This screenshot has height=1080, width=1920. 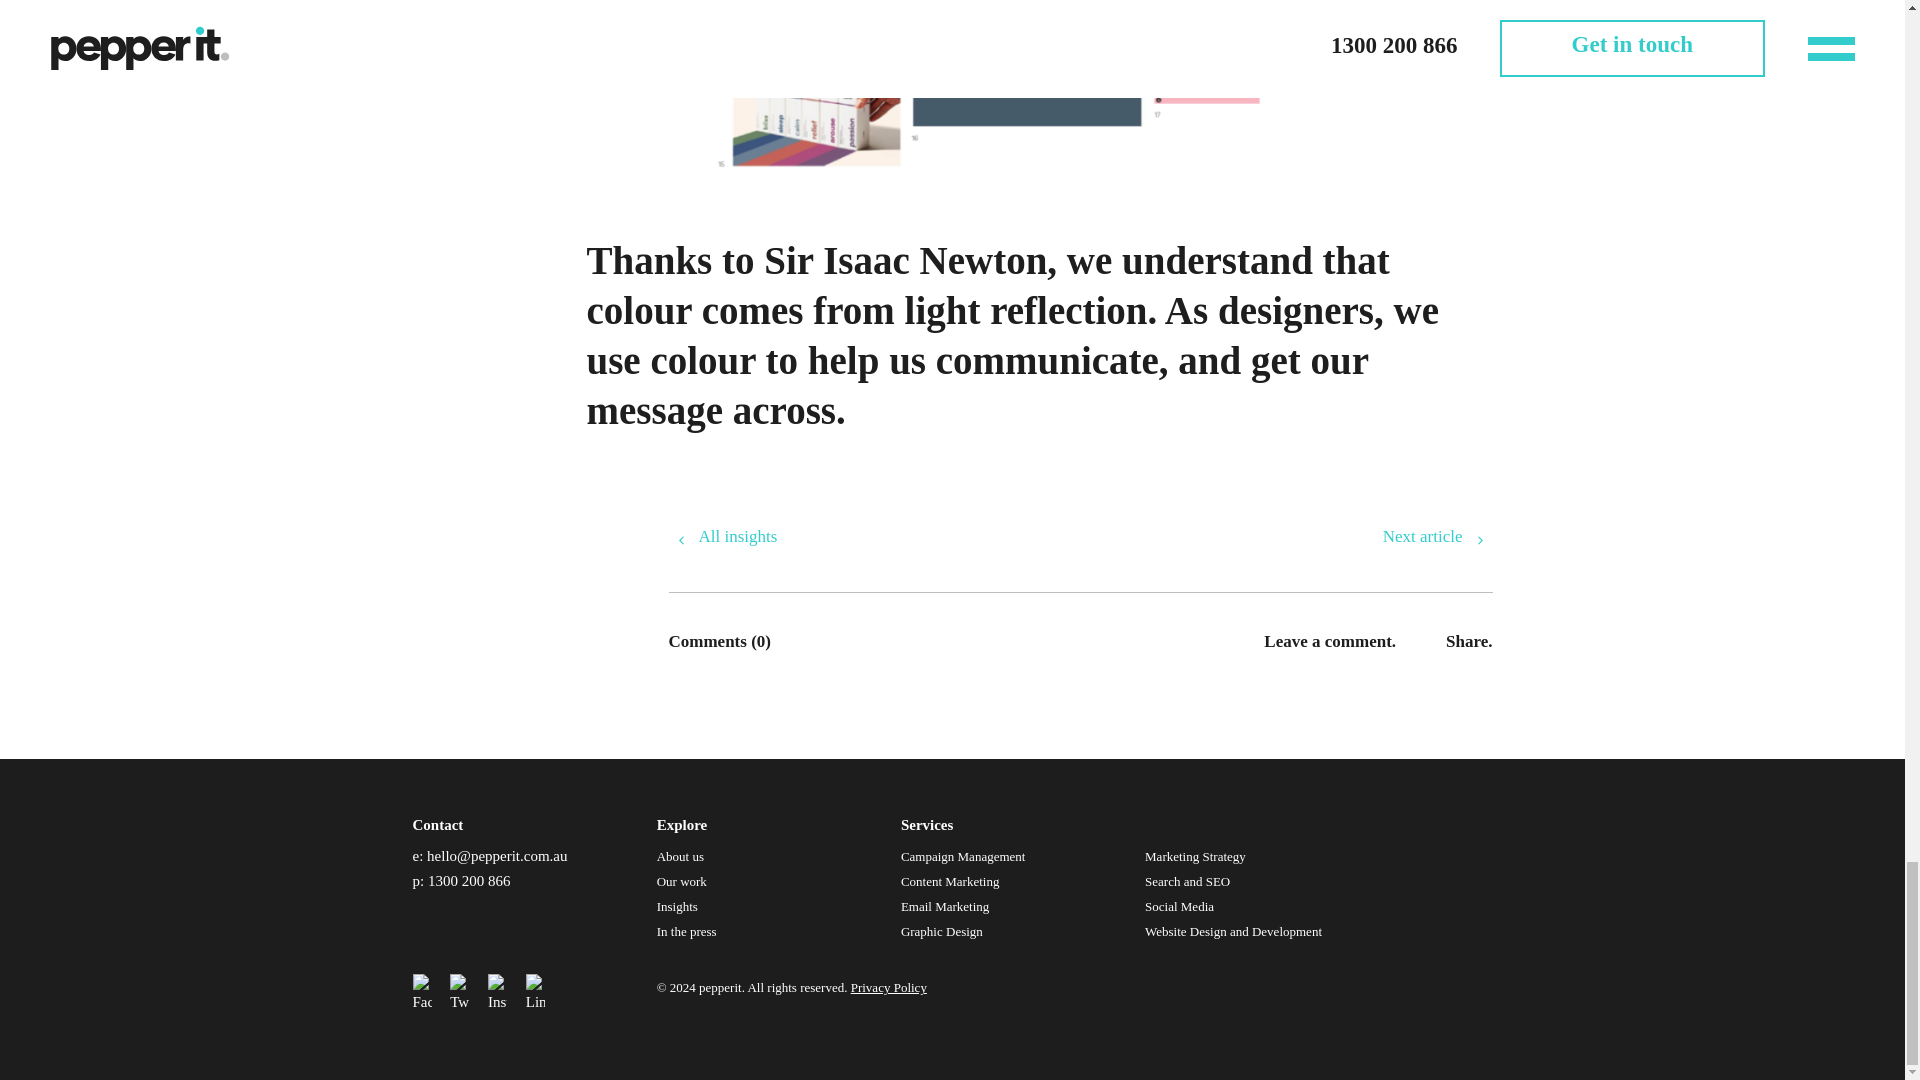 What do you see at coordinates (437, 824) in the screenshot?
I see `Contact` at bounding box center [437, 824].